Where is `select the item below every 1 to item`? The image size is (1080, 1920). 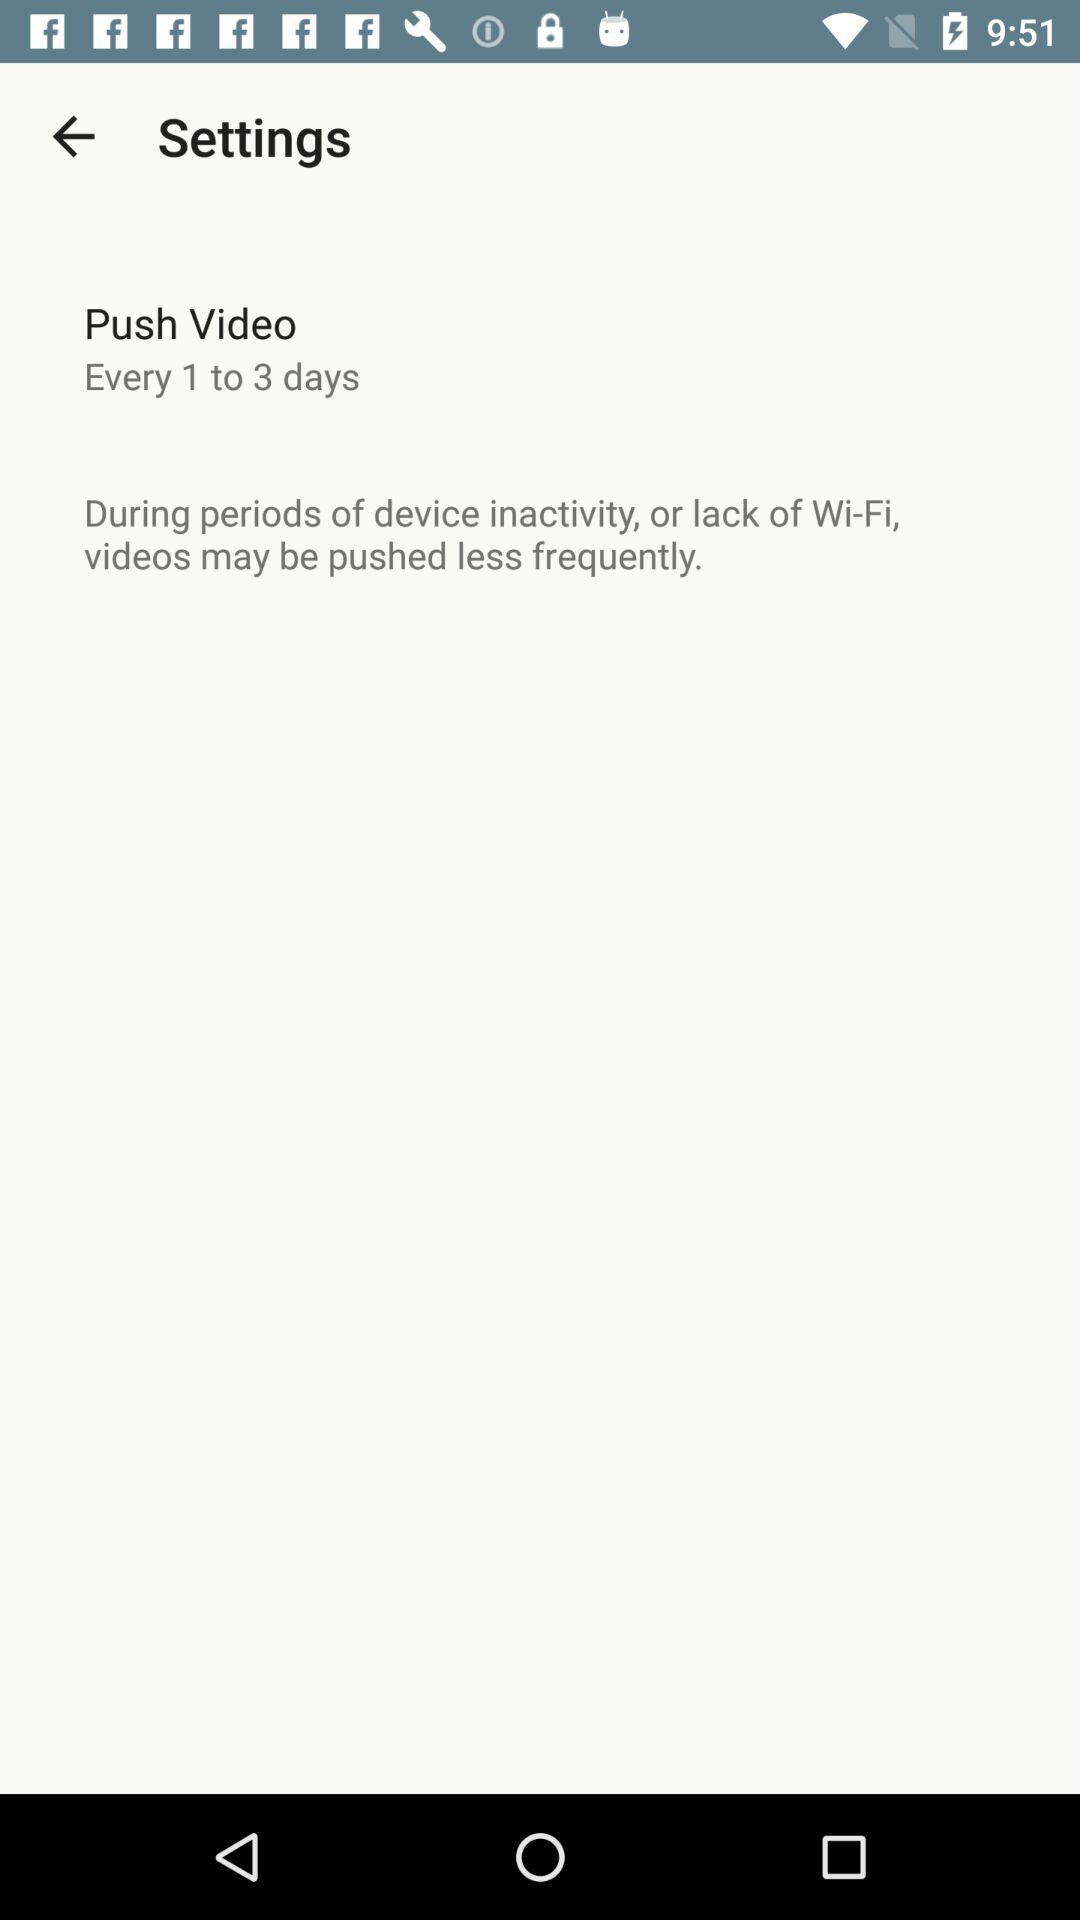
select the item below every 1 to item is located at coordinates (540, 533).